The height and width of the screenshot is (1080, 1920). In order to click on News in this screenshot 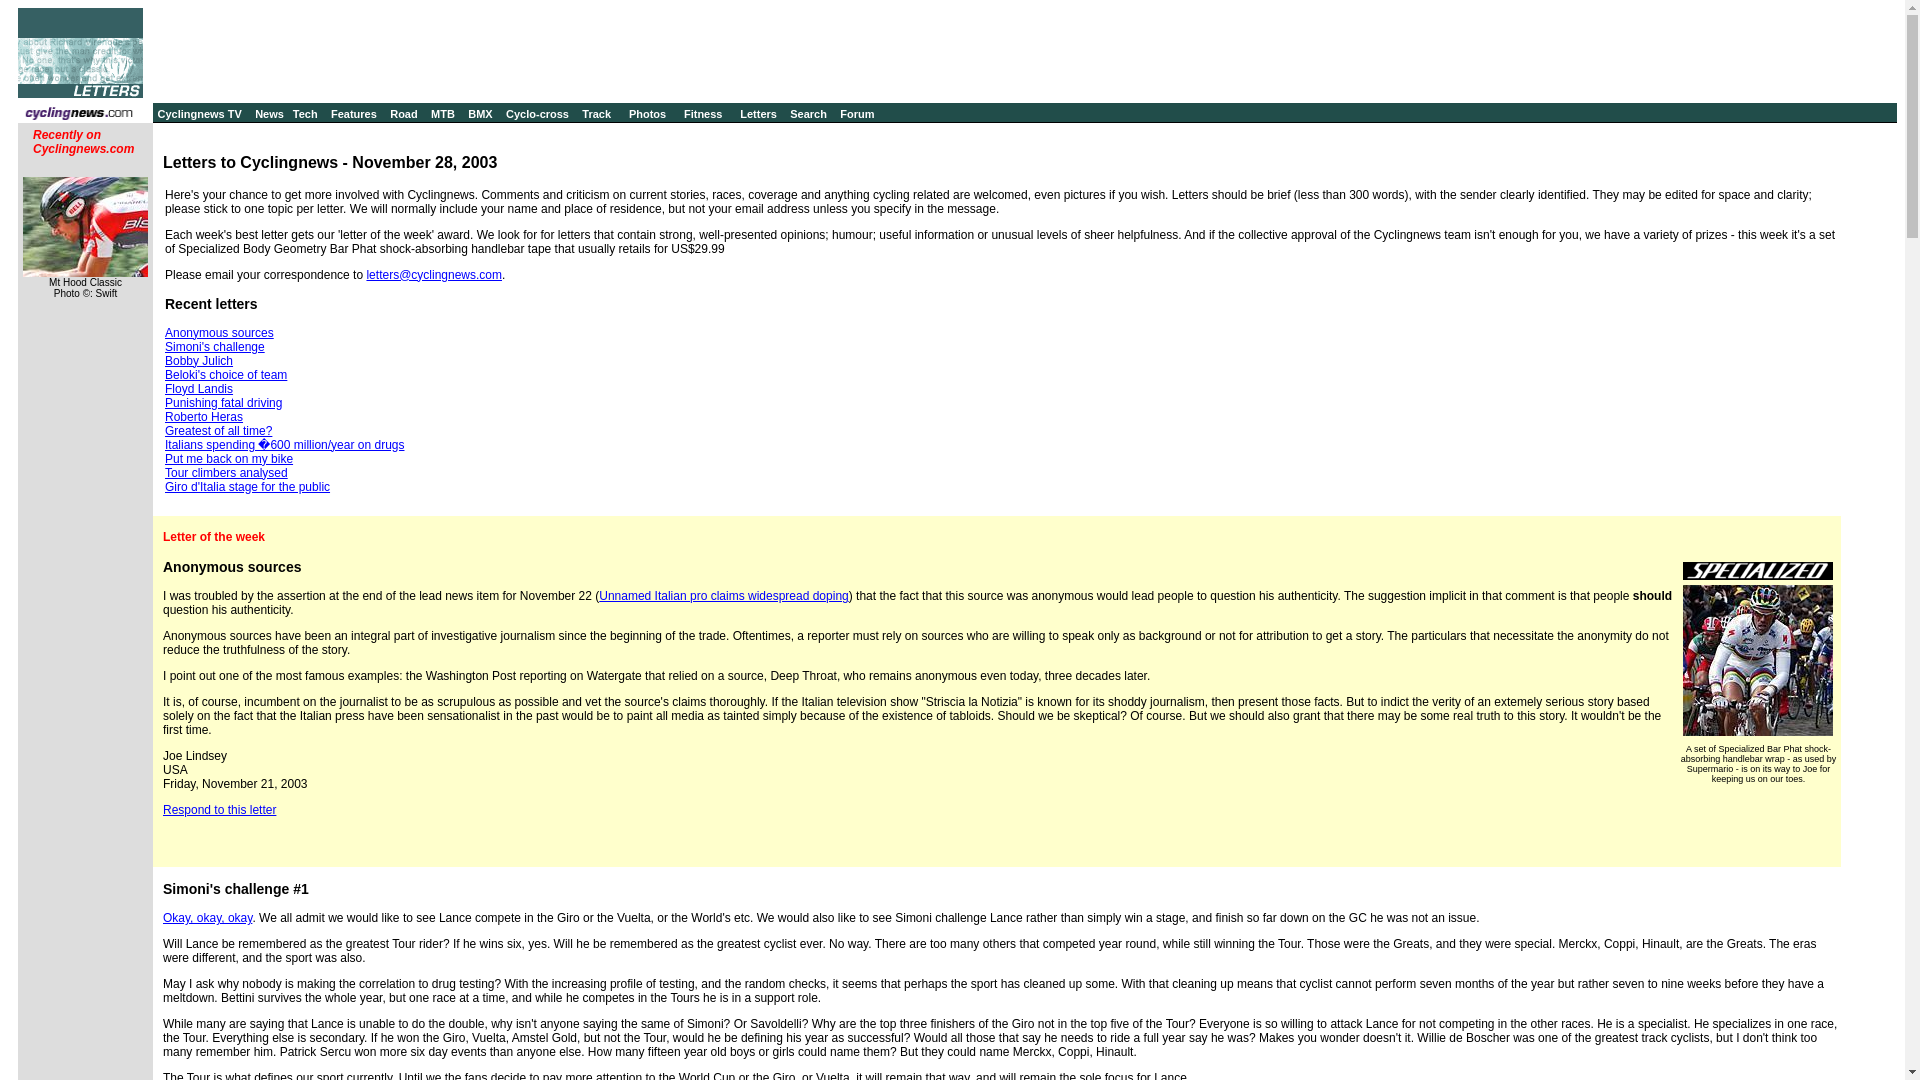, I will do `click(270, 114)`.